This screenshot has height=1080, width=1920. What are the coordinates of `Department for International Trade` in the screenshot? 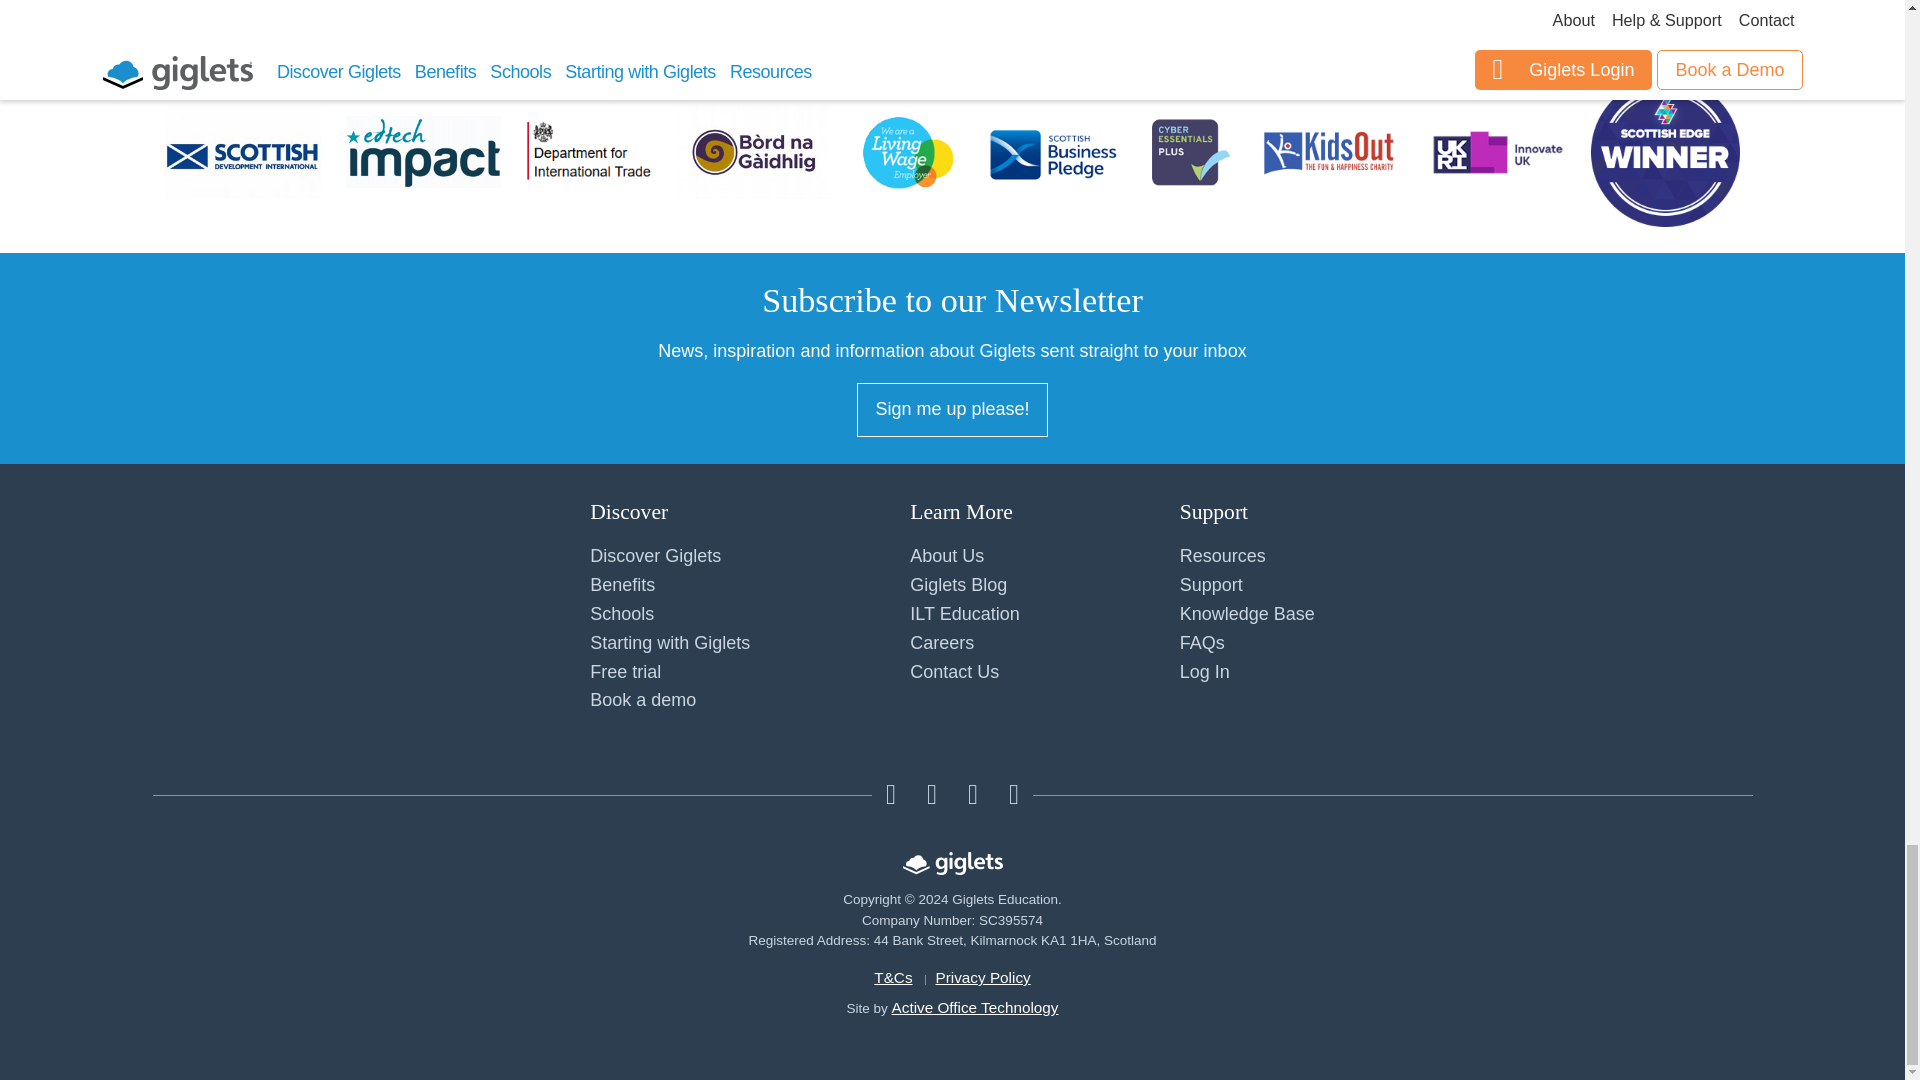 It's located at (588, 156).